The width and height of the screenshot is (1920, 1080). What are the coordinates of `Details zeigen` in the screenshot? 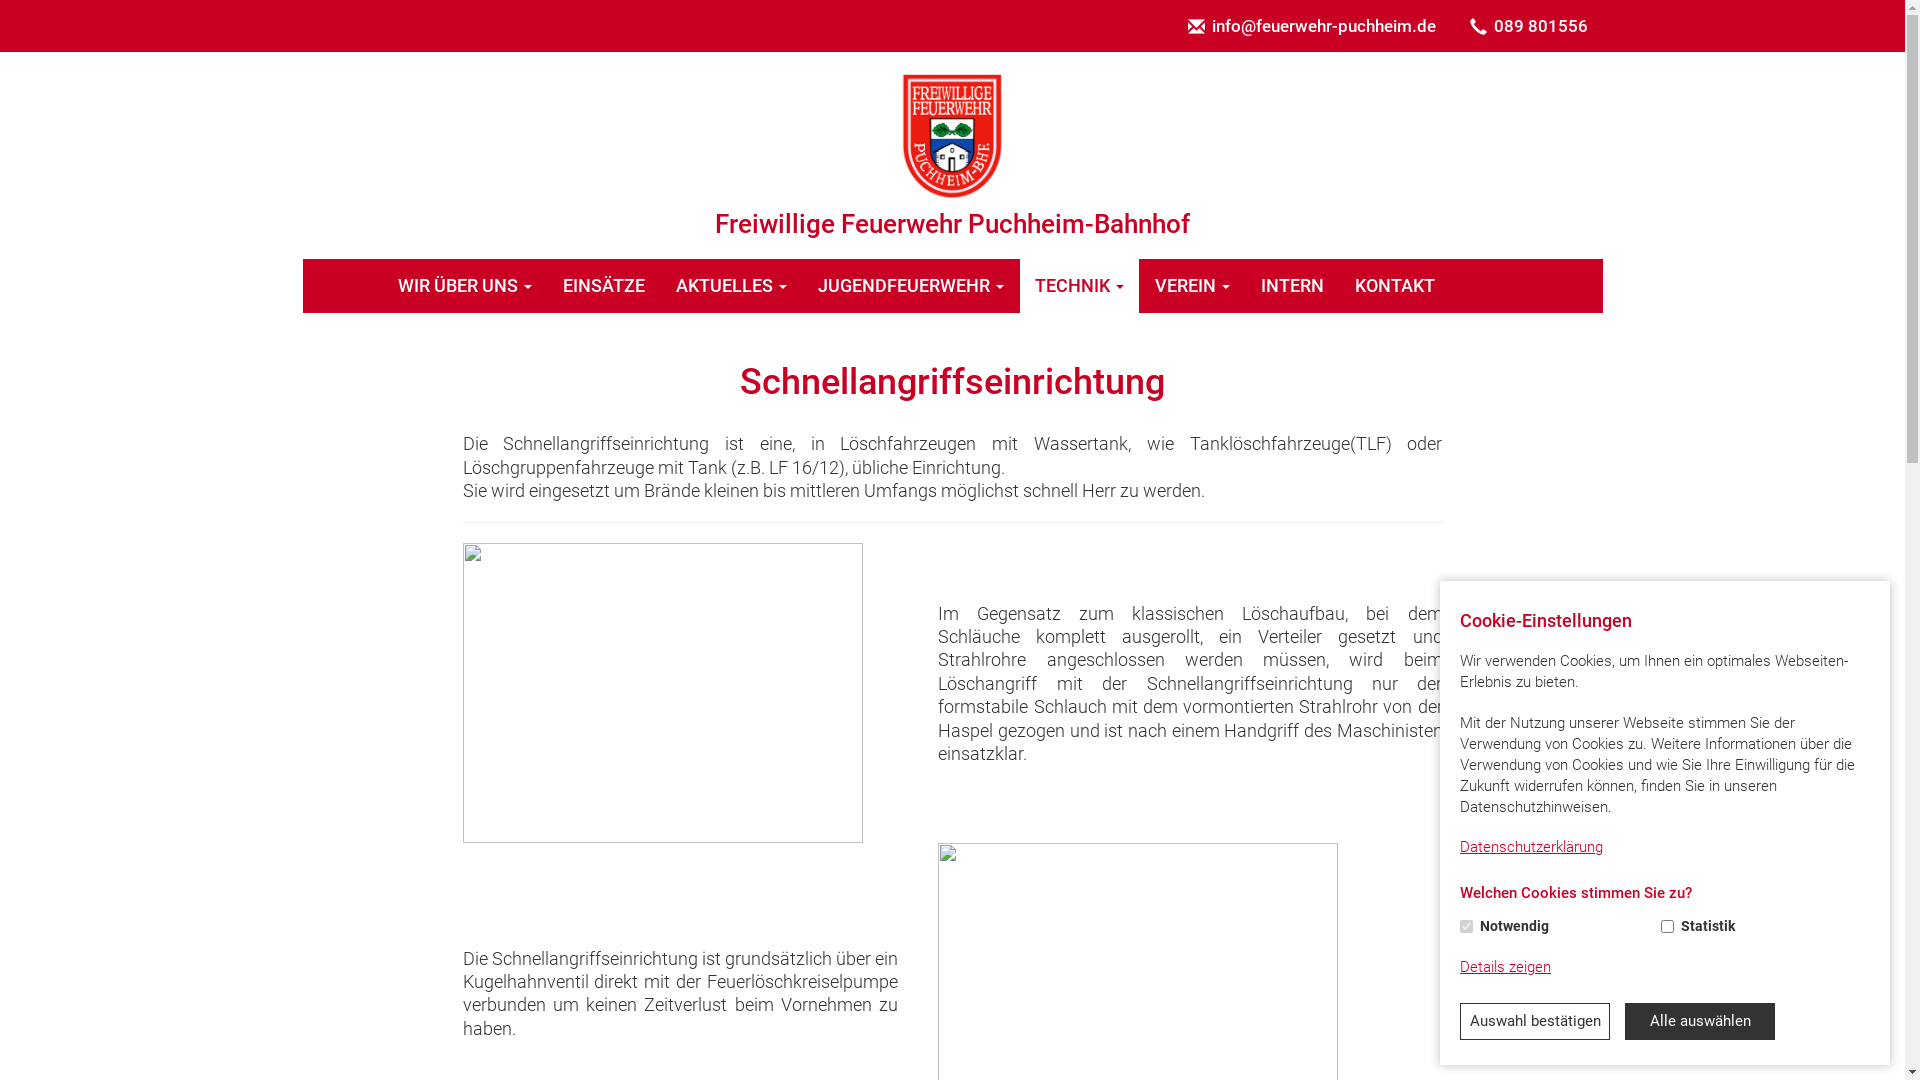 It's located at (1506, 968).